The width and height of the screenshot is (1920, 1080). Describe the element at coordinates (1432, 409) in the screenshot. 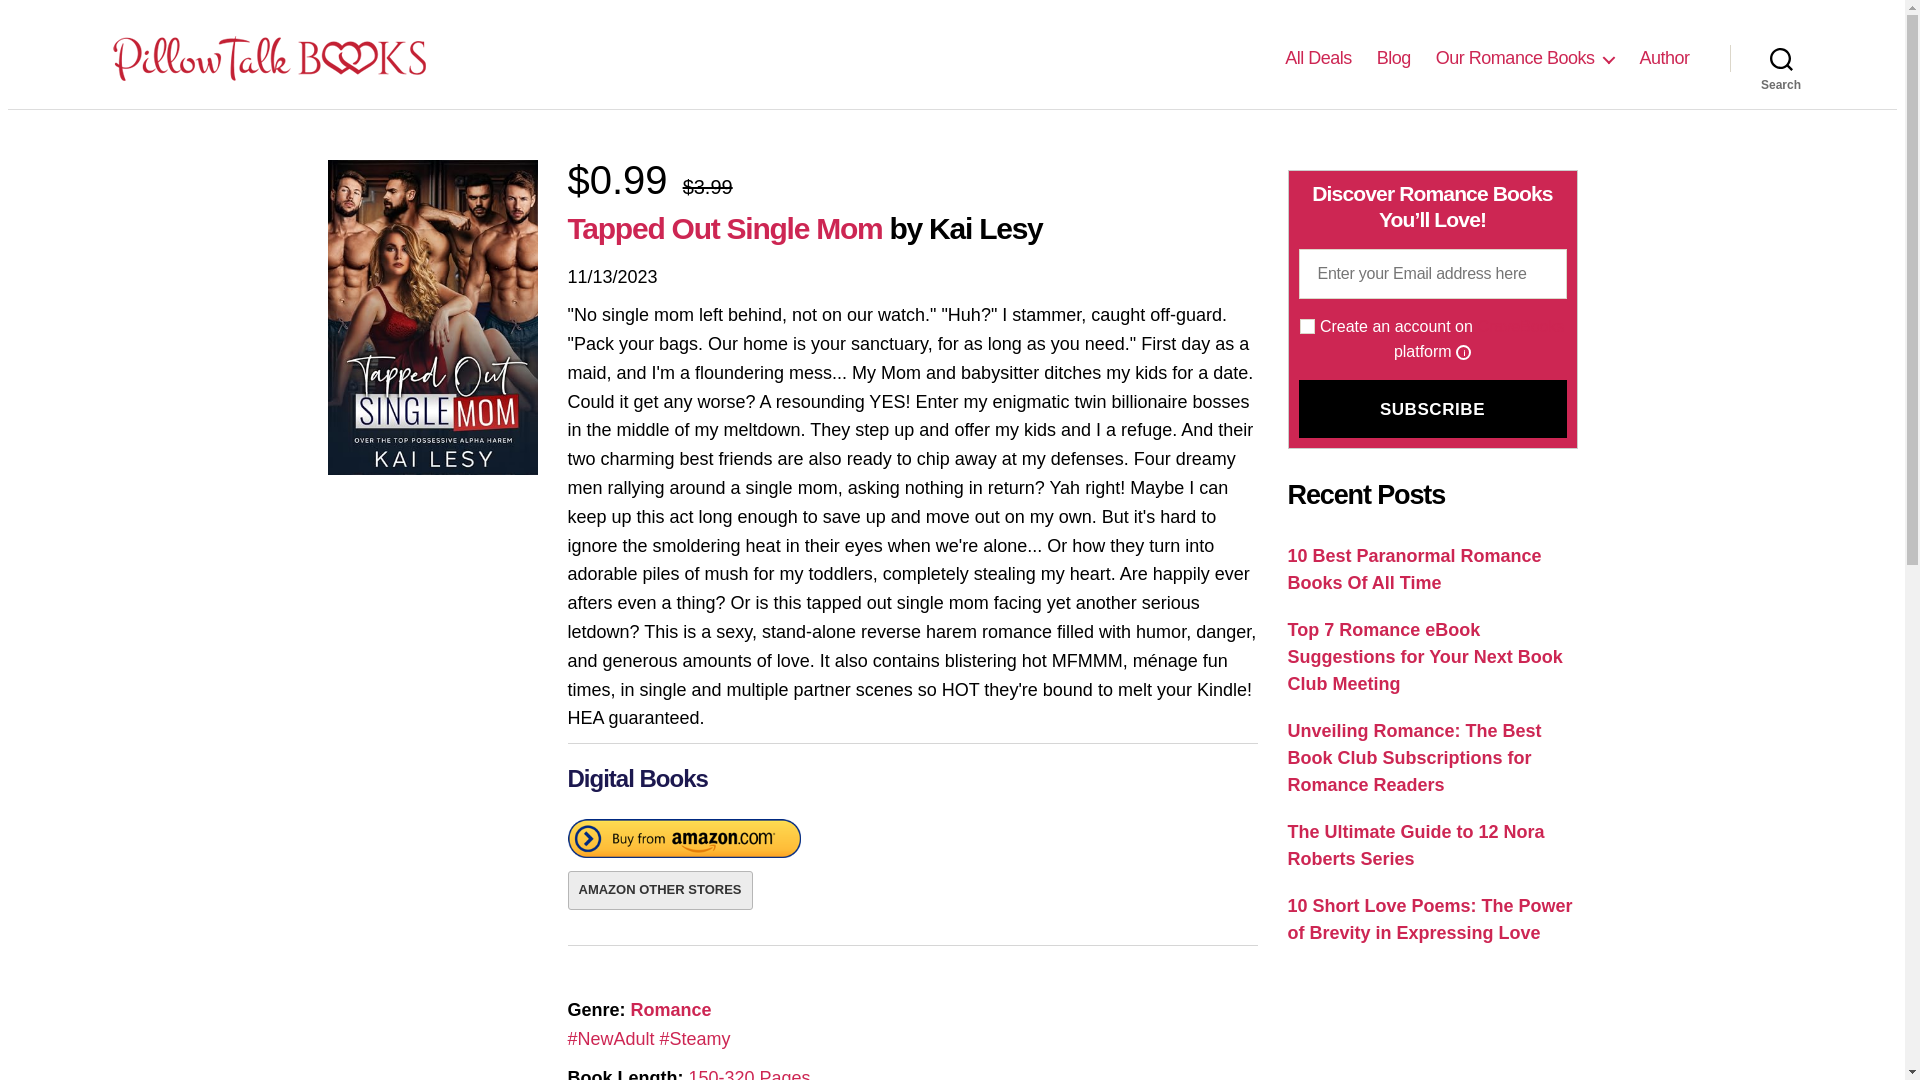

I see `Subscribe` at that location.